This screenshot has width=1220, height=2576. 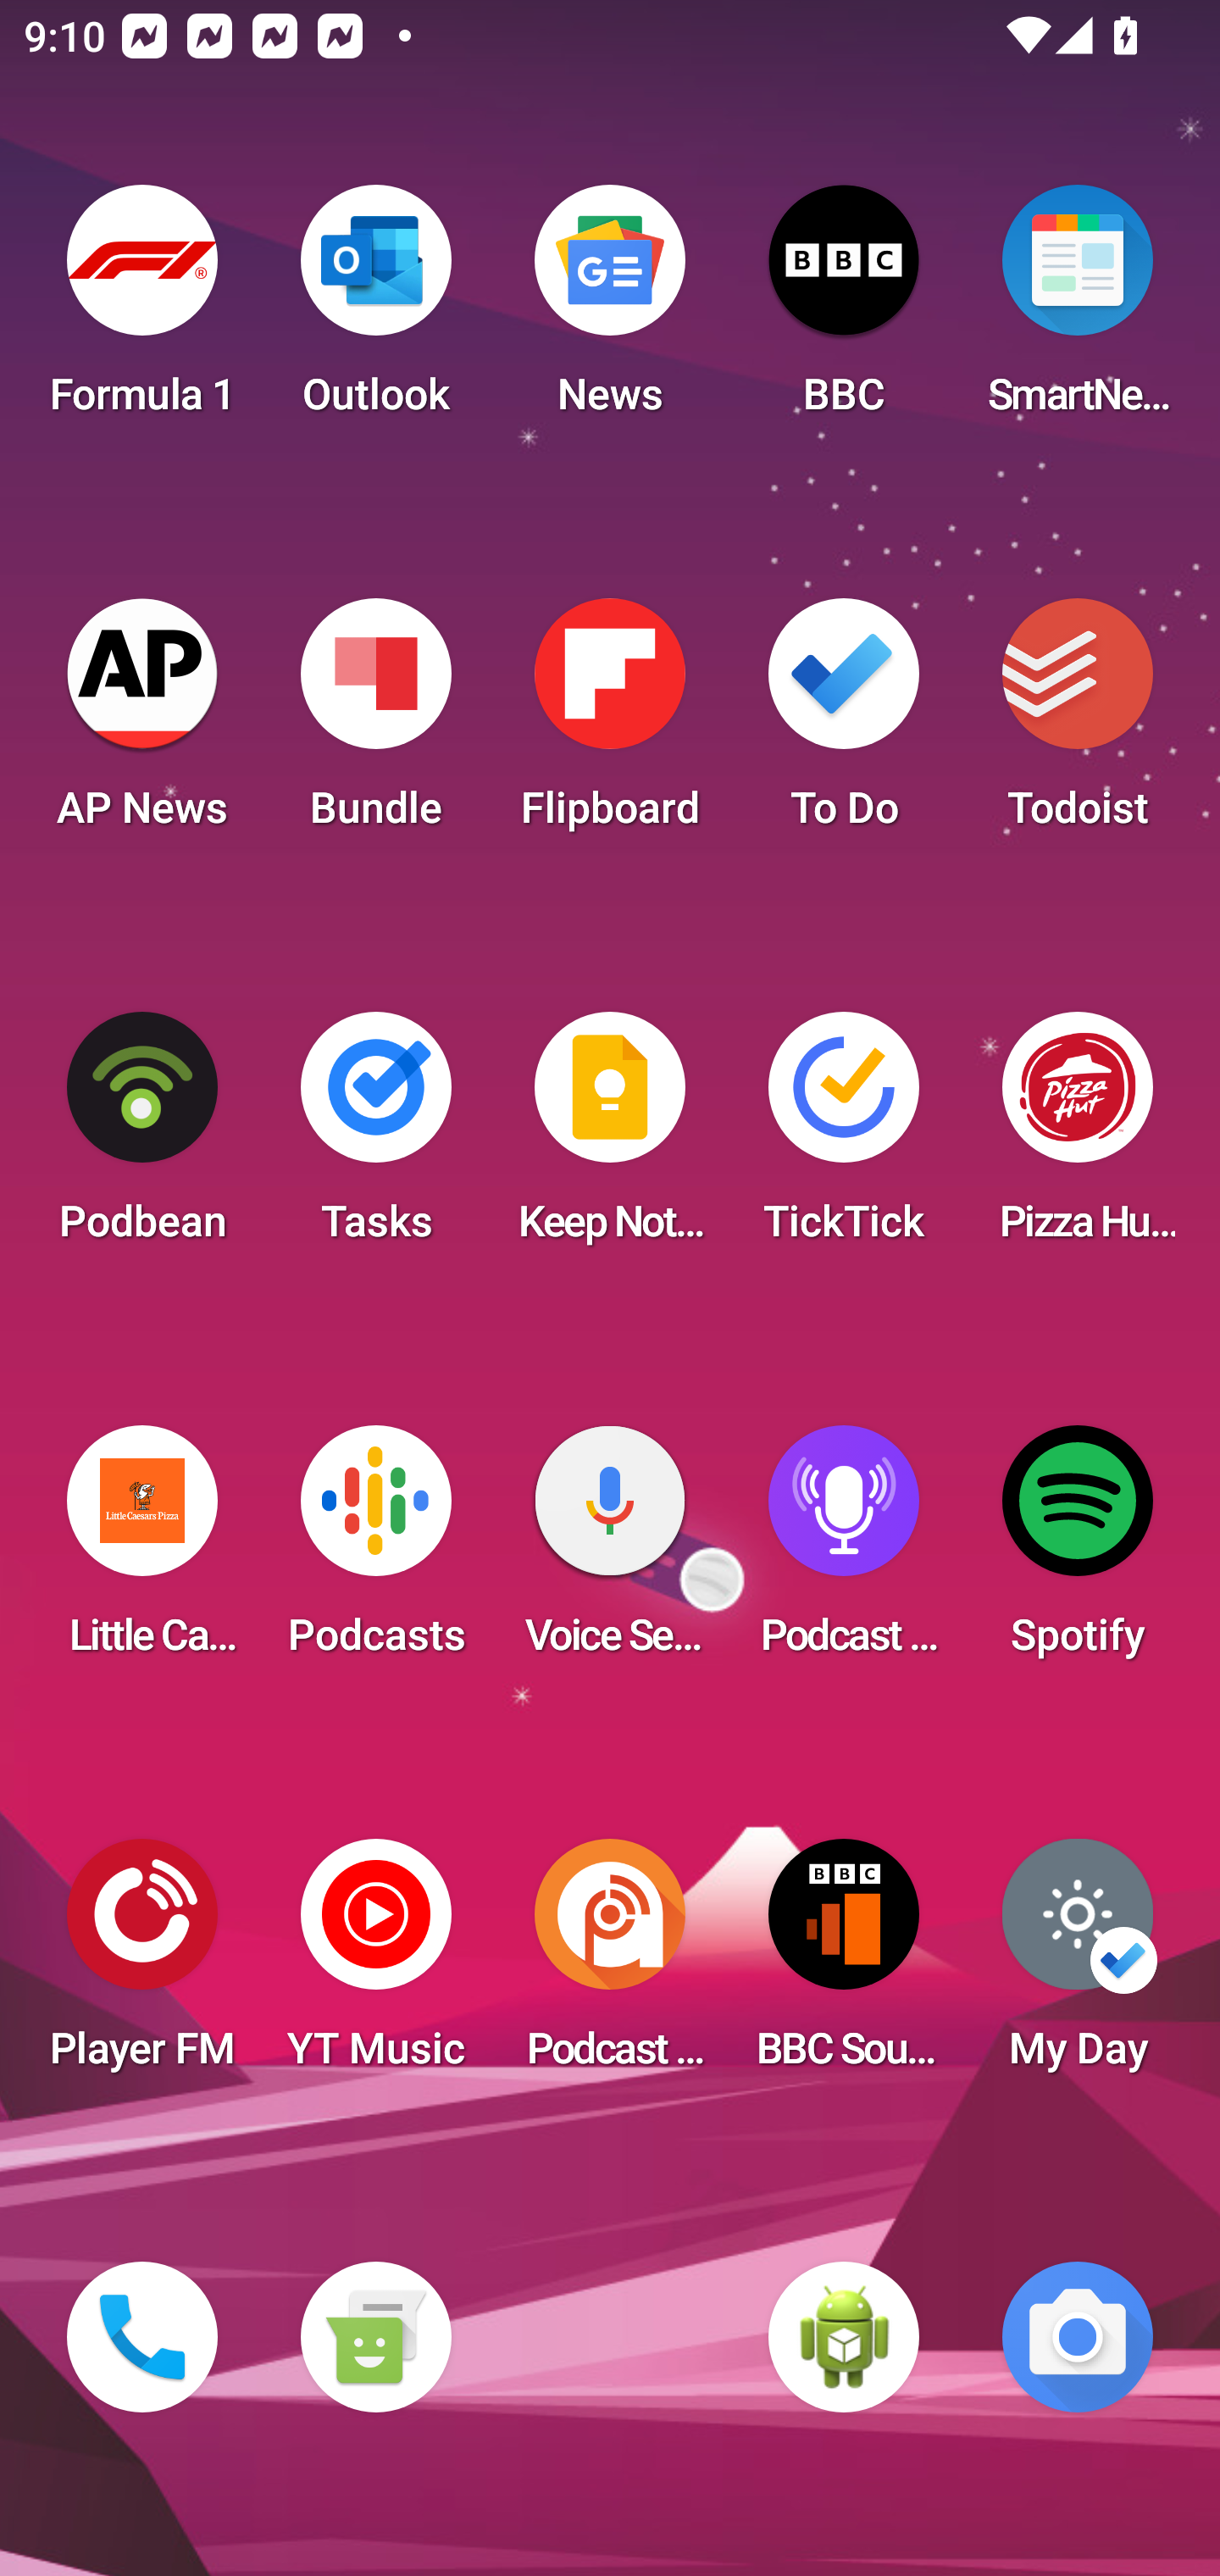 I want to click on Player FM, so click(x=142, y=1964).